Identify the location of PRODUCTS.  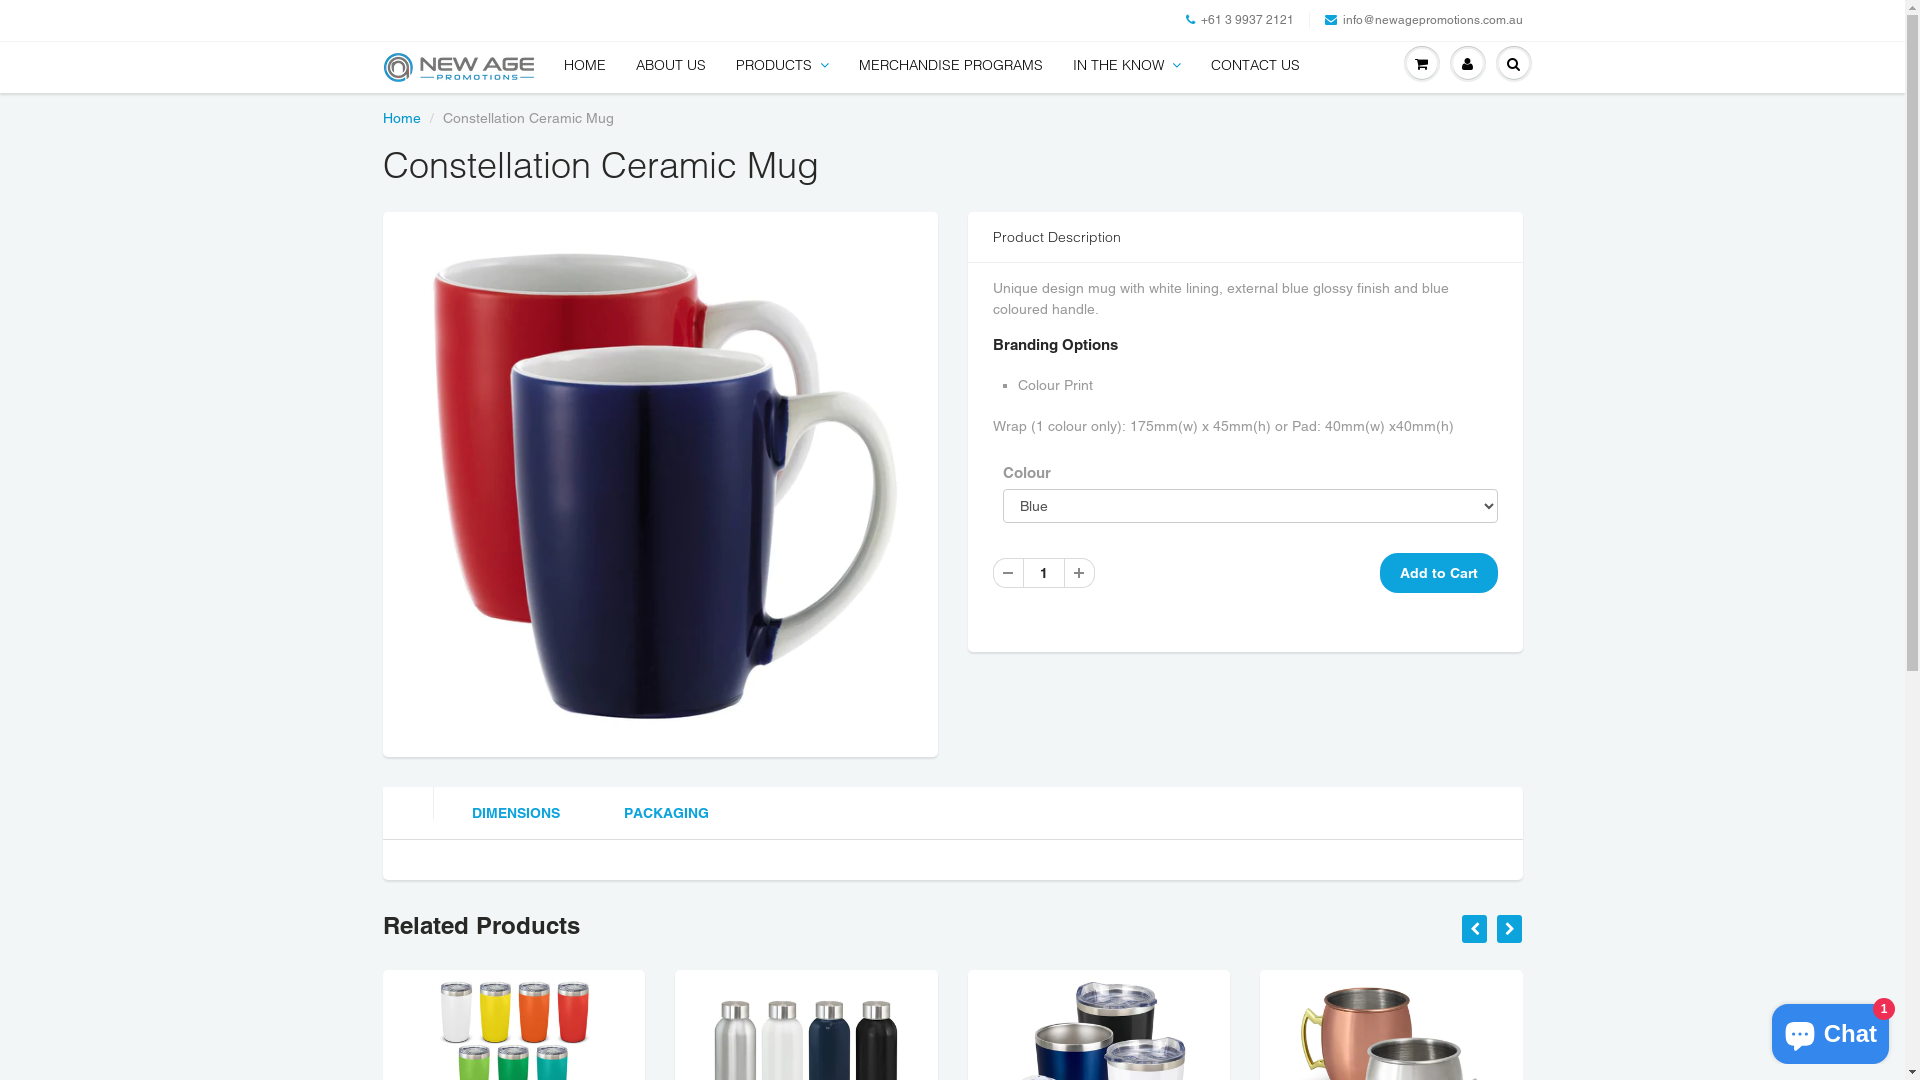
(782, 65).